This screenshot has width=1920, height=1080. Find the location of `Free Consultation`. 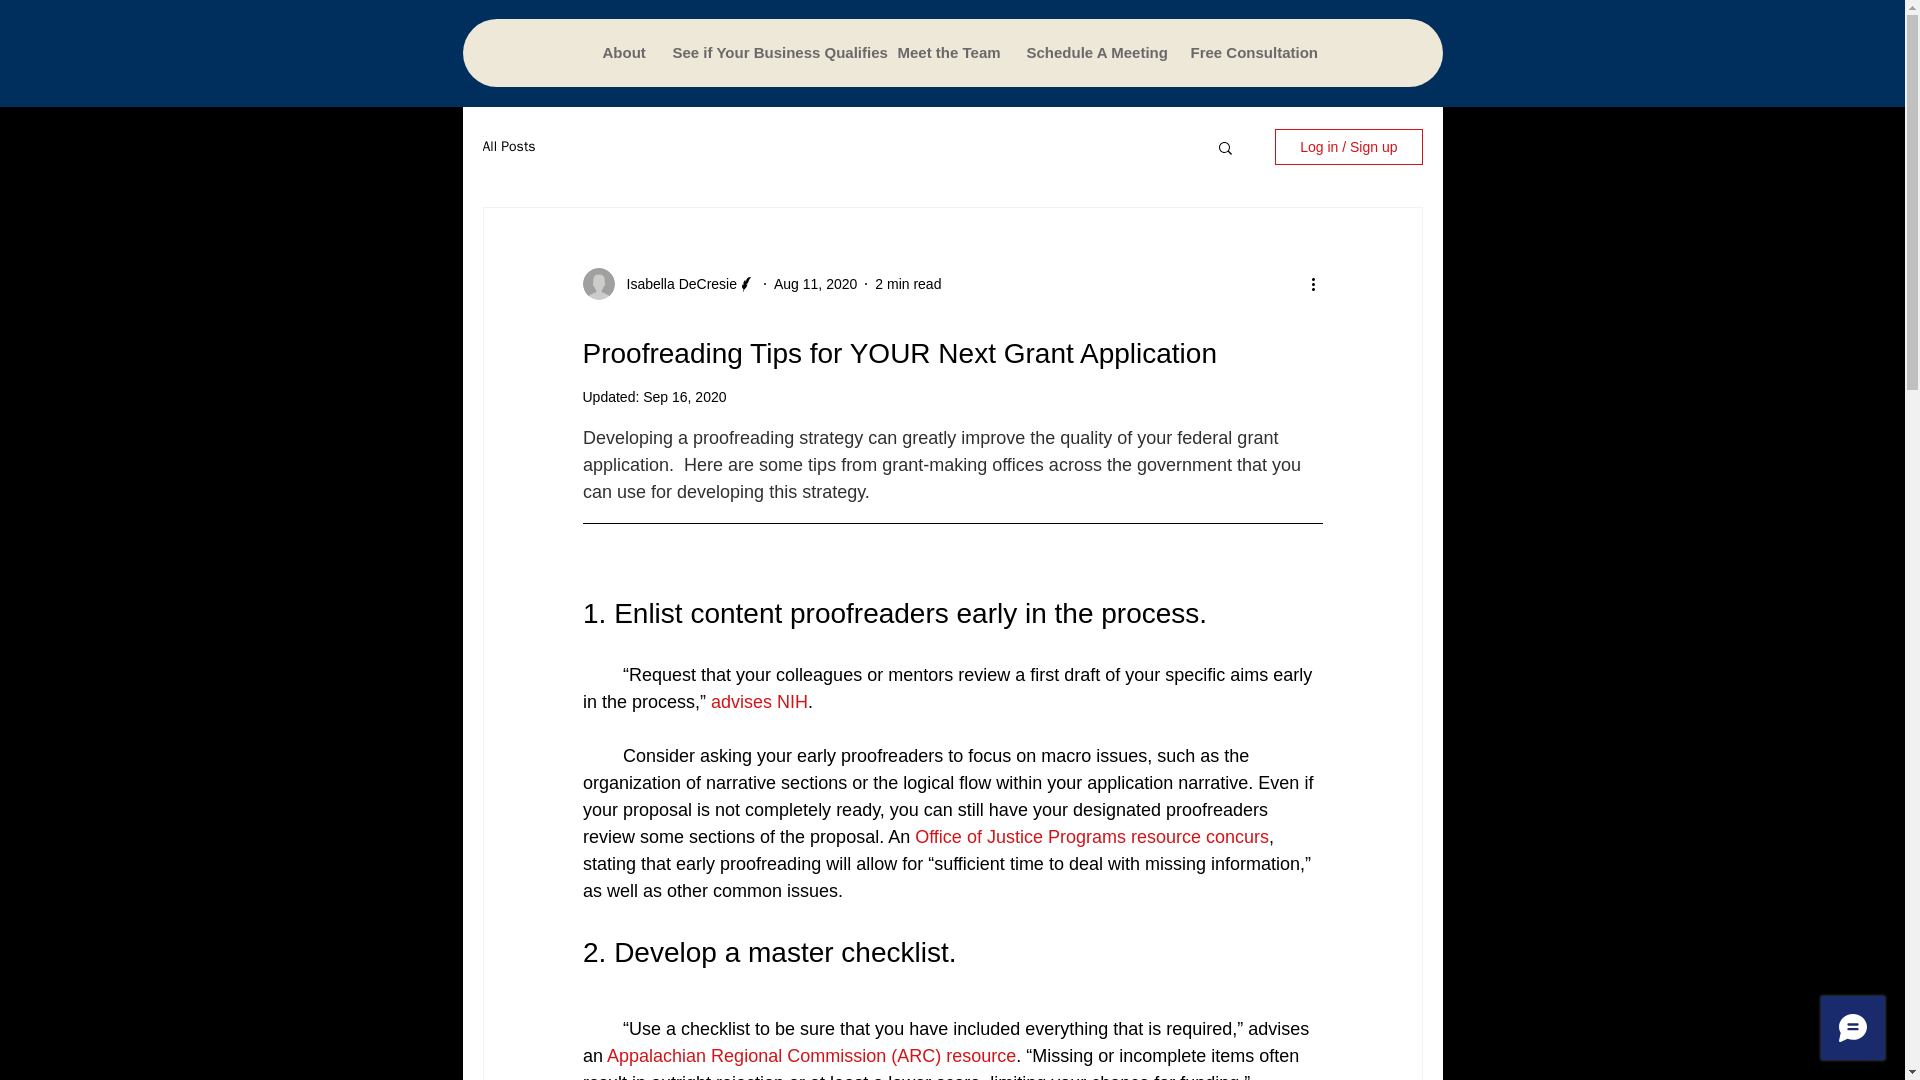

Free Consultation is located at coordinates (1245, 53).